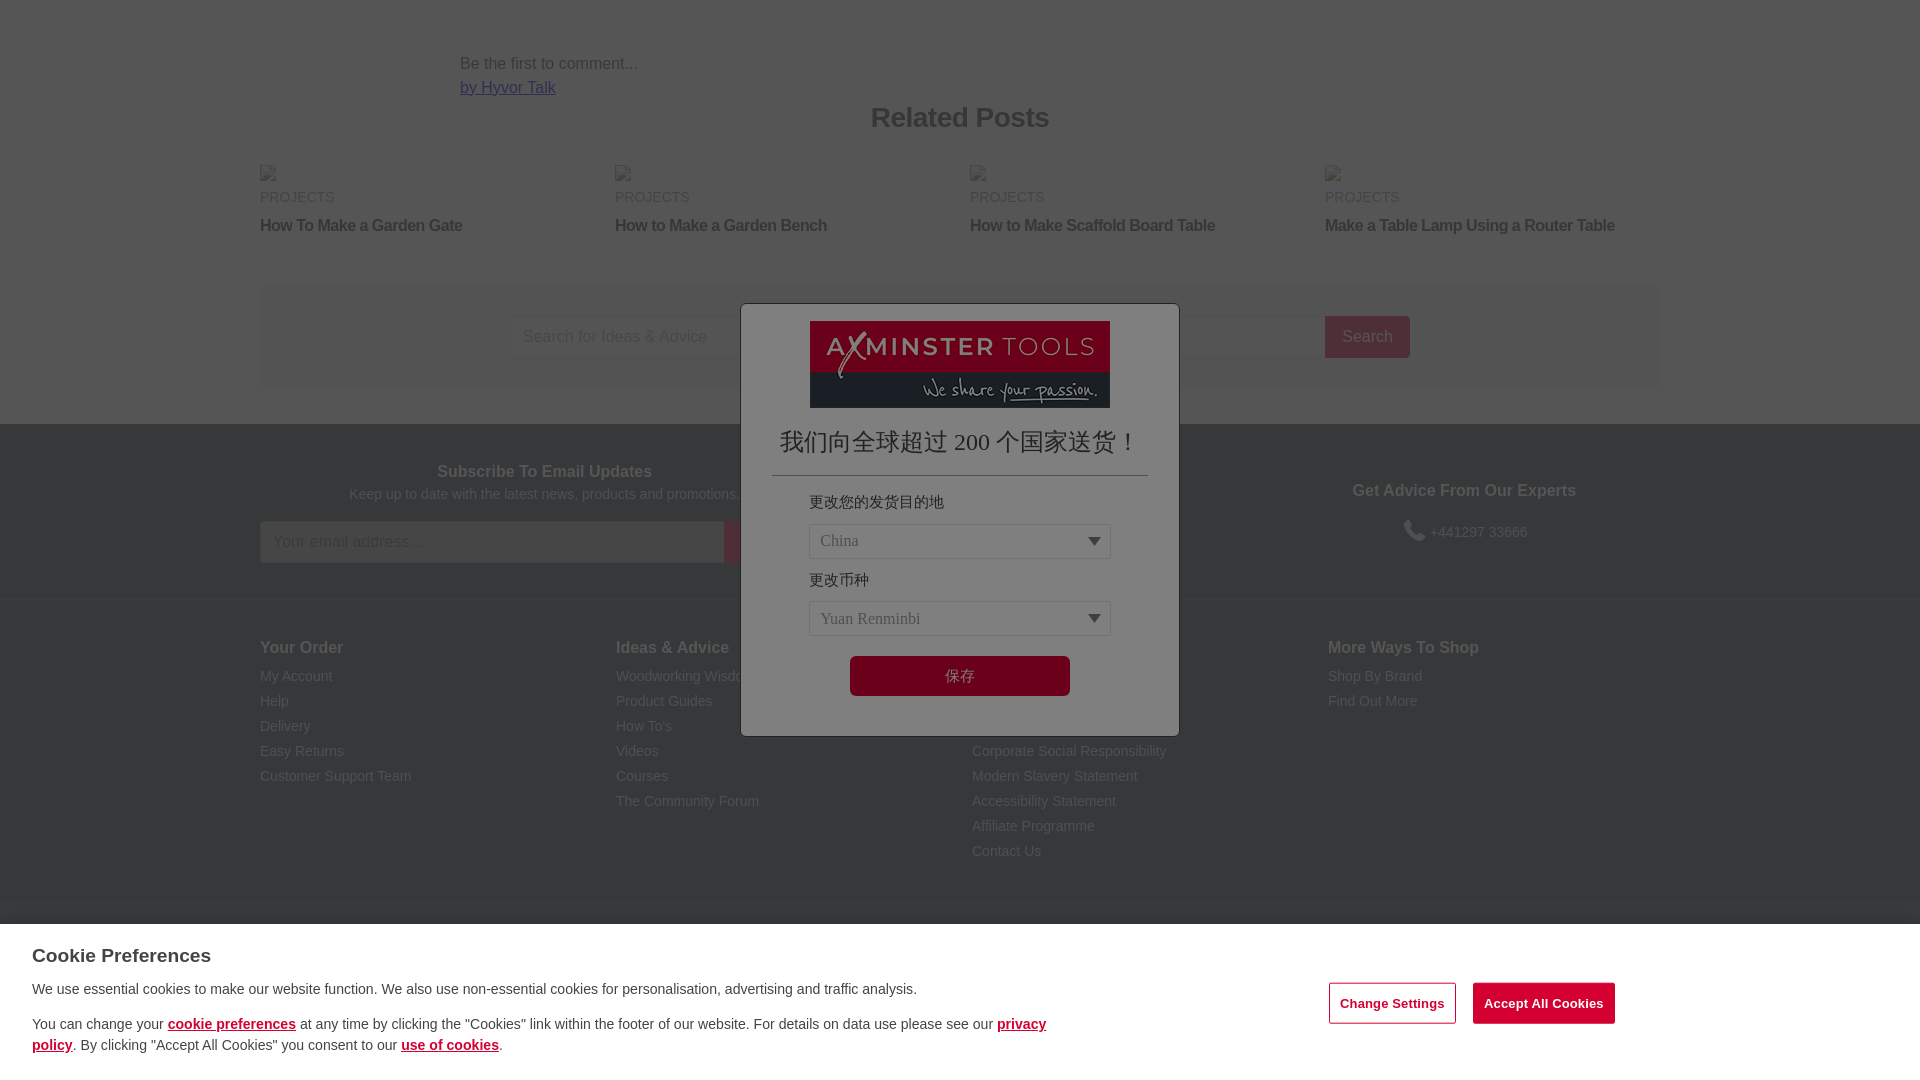 This screenshot has width=1920, height=1080. I want to click on LinkedIn, so click(1122, 532).